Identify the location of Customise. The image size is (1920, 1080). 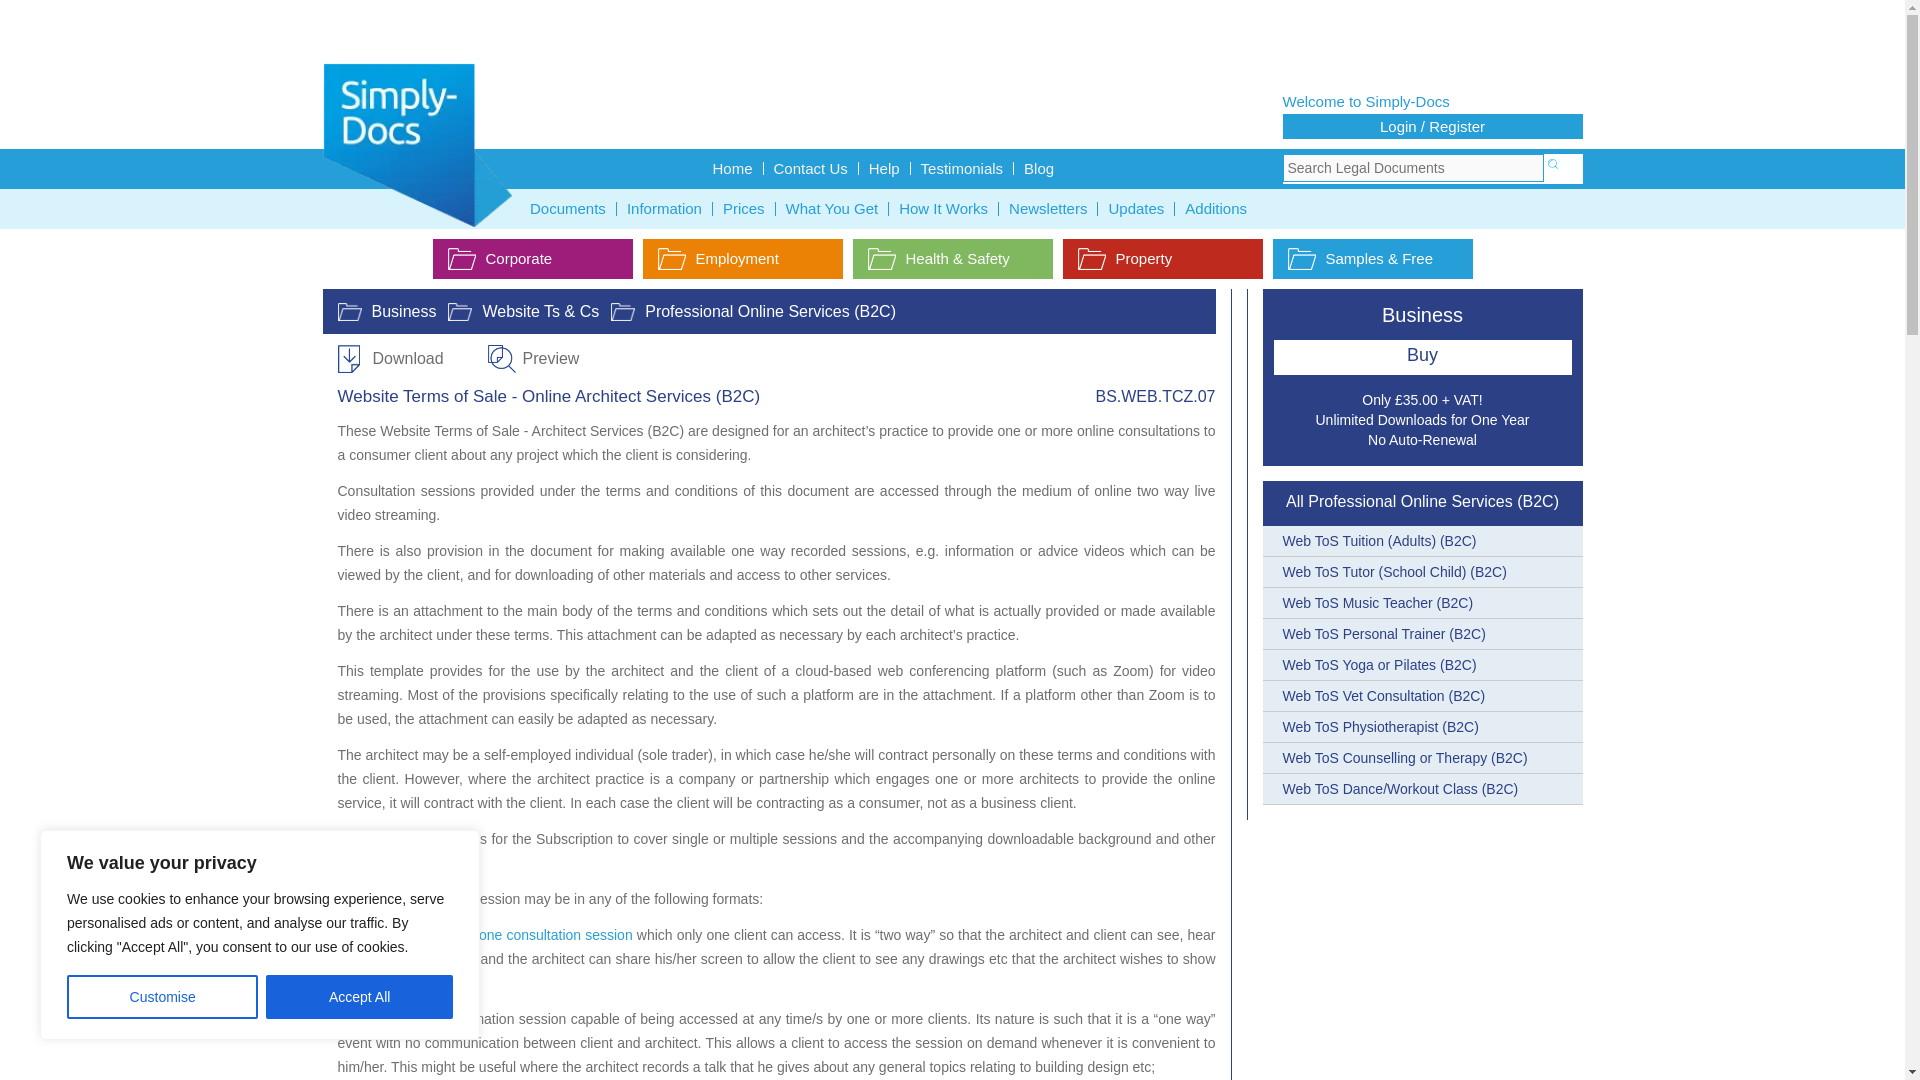
(162, 997).